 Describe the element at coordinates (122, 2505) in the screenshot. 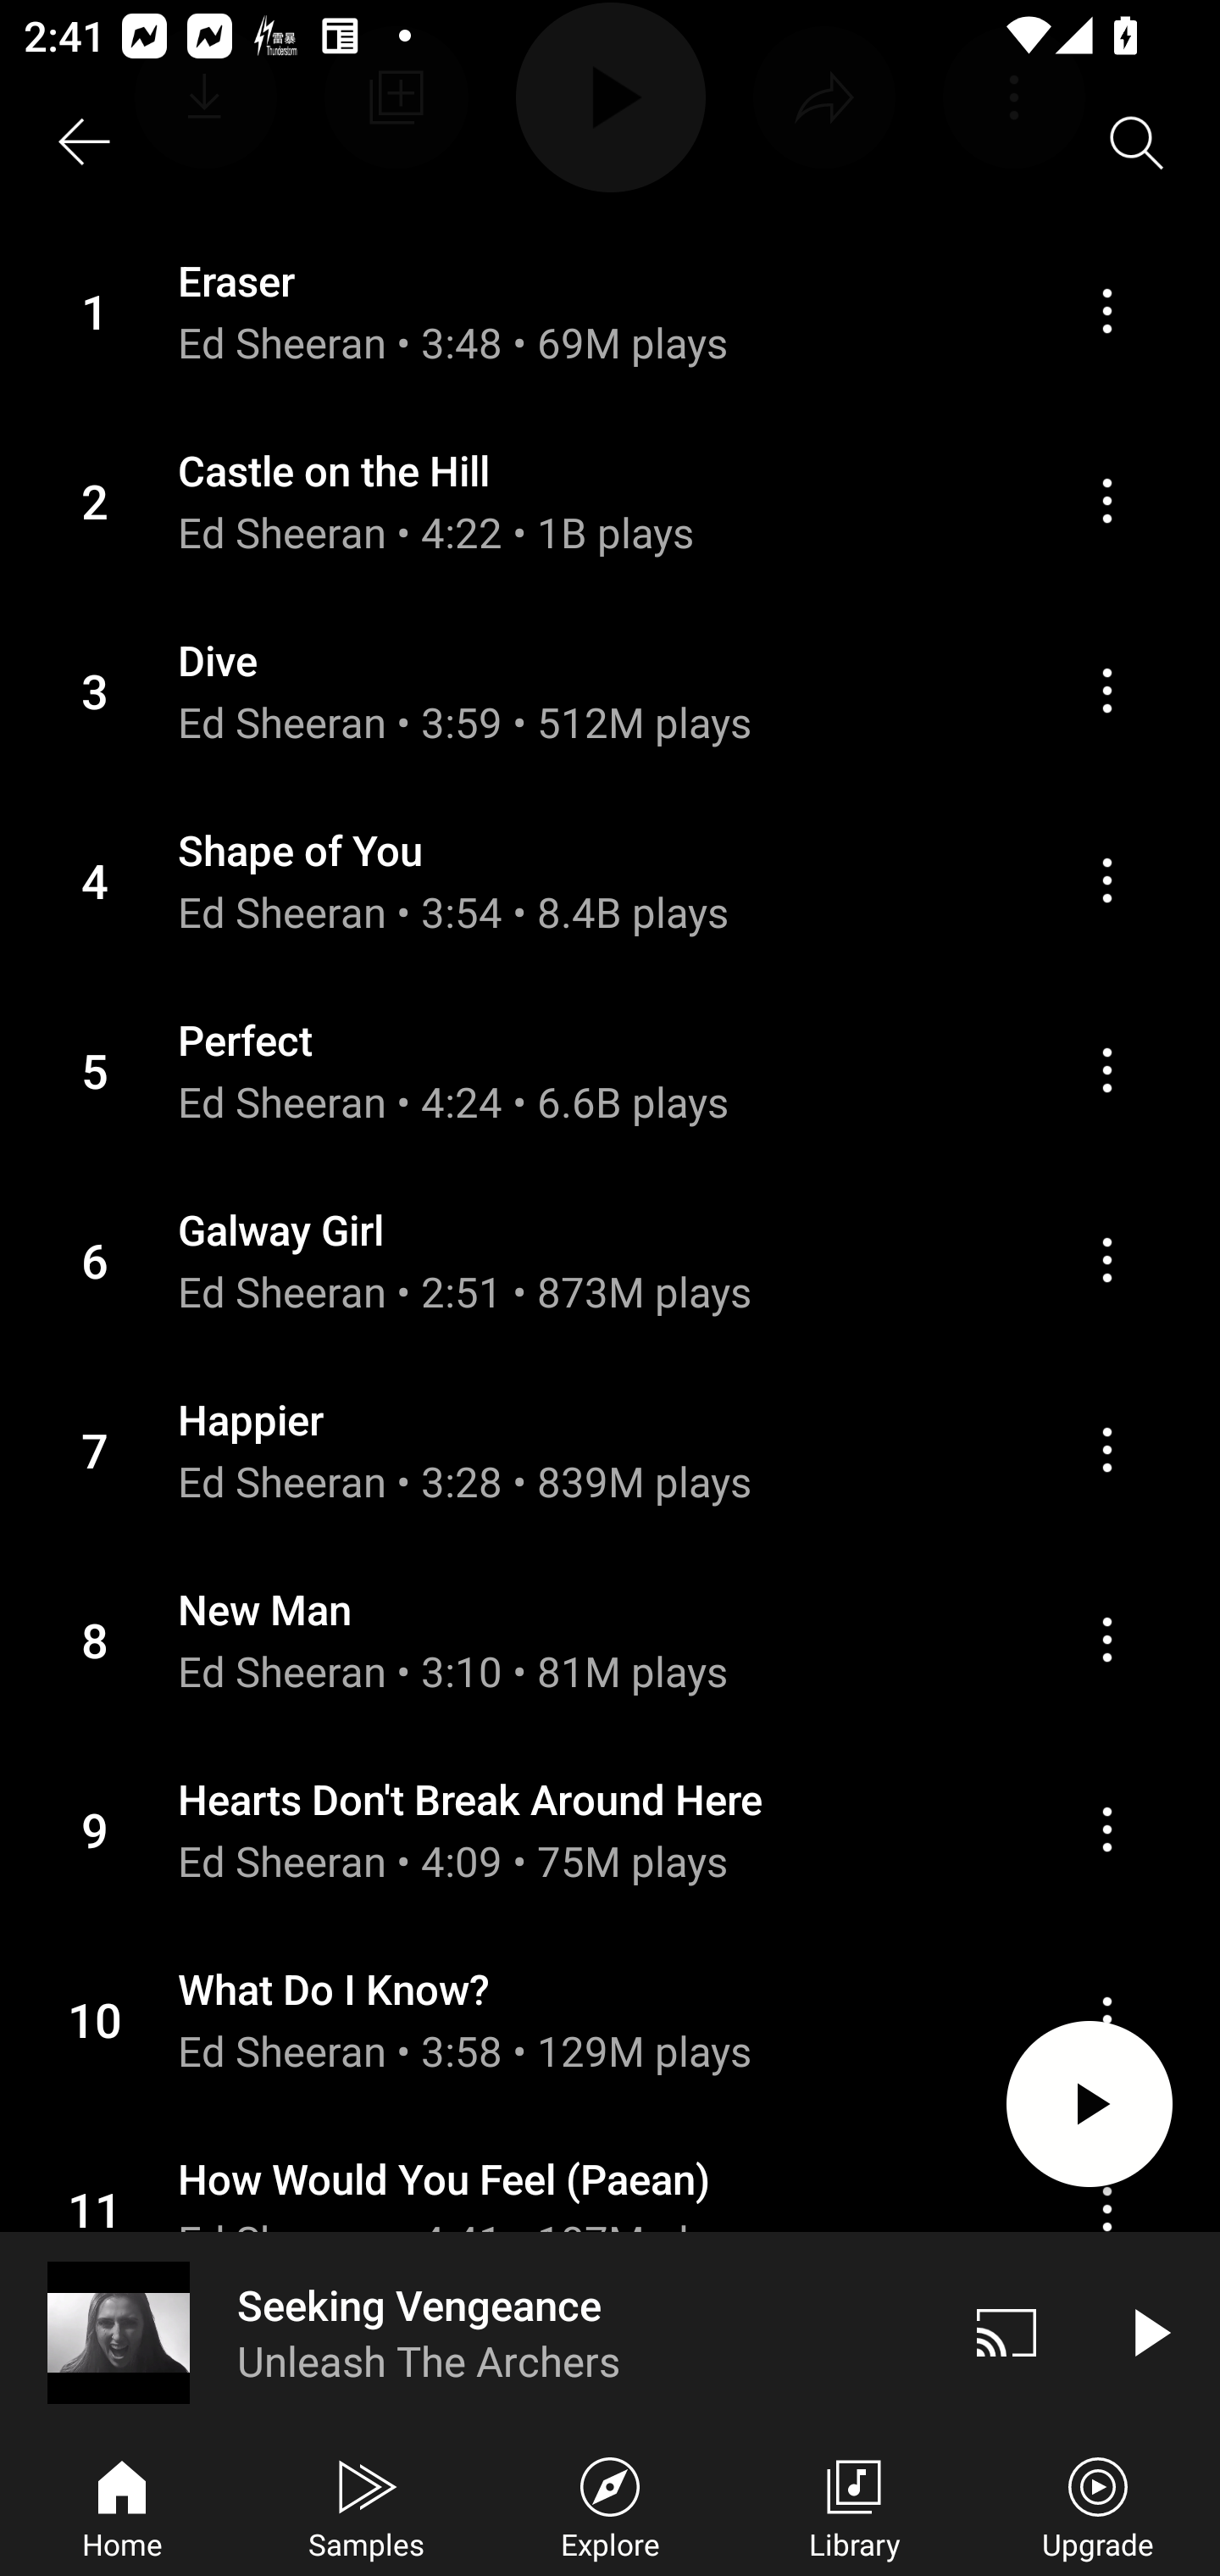

I see `Home` at that location.